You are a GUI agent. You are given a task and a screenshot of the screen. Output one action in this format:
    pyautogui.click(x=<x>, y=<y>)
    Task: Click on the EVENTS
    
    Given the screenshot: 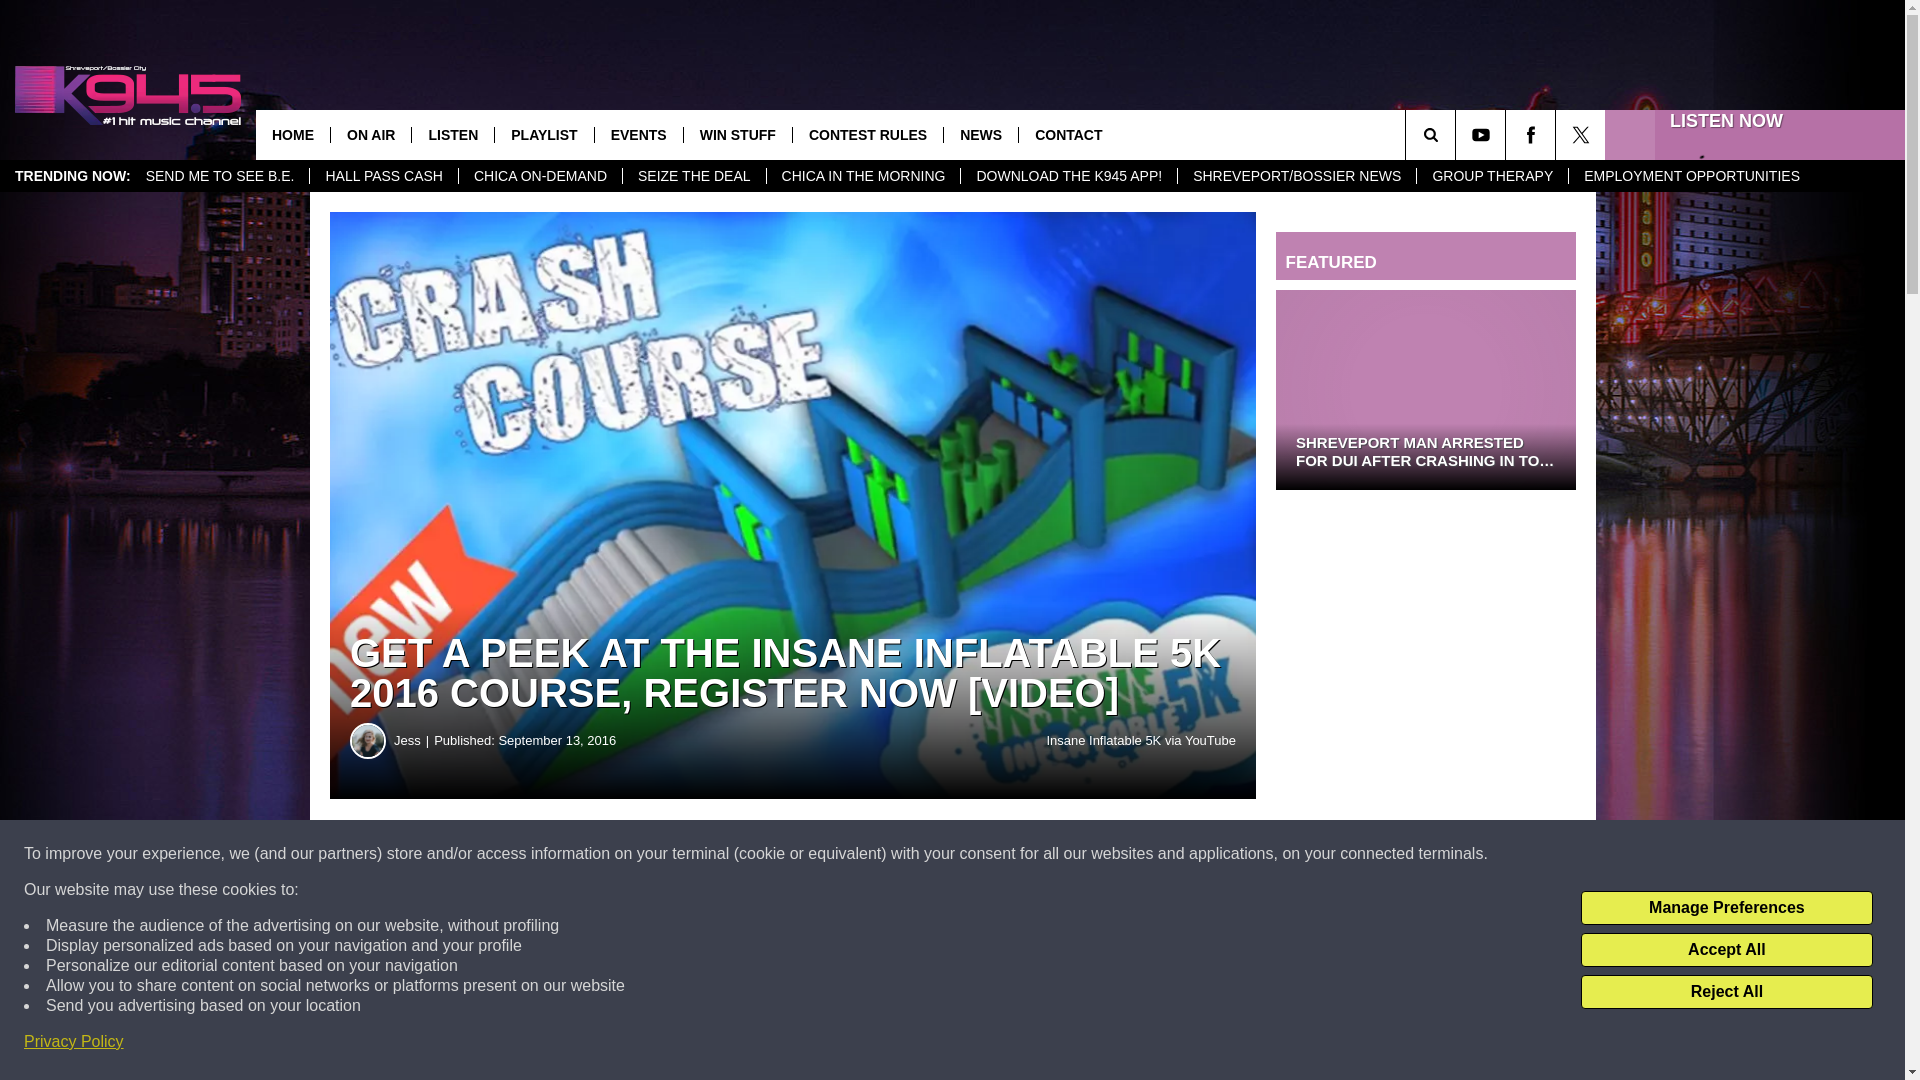 What is the action you would take?
    pyautogui.click(x=638, y=134)
    